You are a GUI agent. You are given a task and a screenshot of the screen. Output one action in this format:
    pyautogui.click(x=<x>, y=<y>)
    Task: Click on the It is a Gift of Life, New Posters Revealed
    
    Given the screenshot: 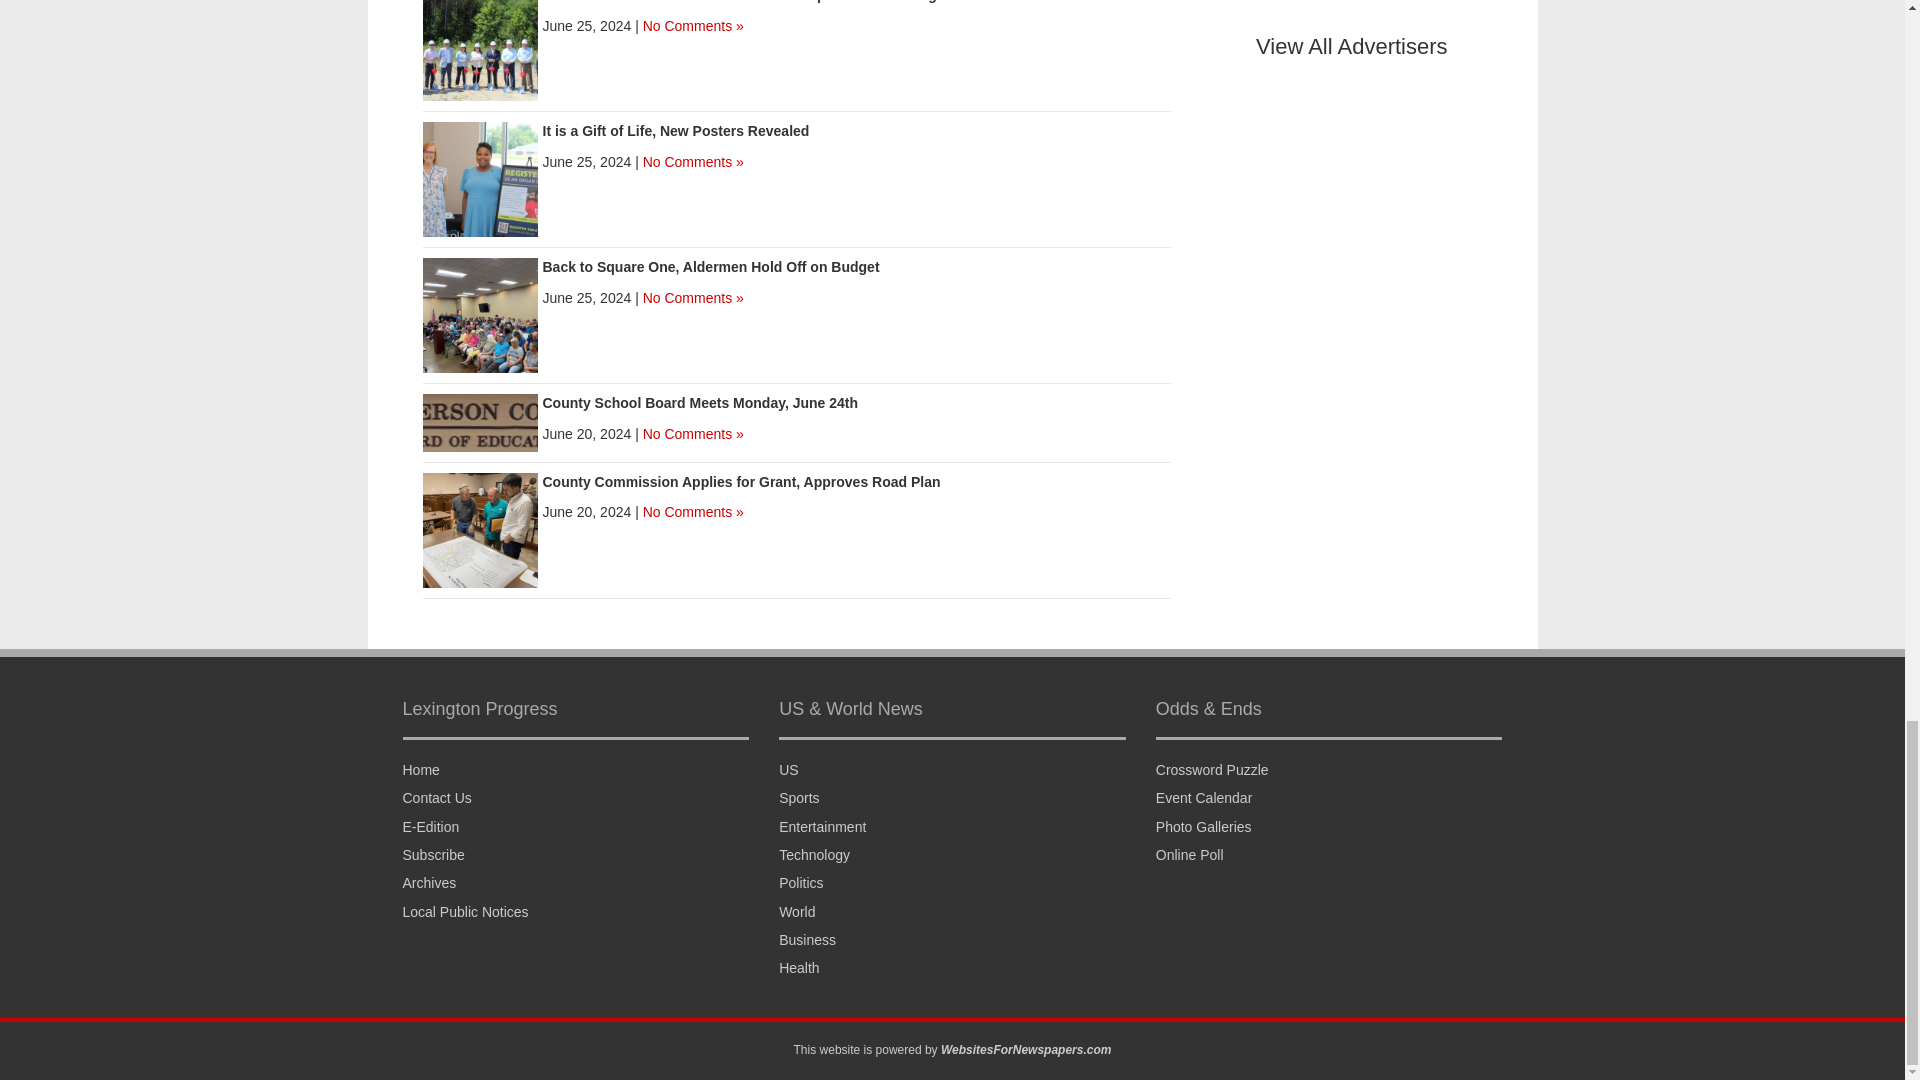 What is the action you would take?
    pyautogui.click(x=674, y=131)
    